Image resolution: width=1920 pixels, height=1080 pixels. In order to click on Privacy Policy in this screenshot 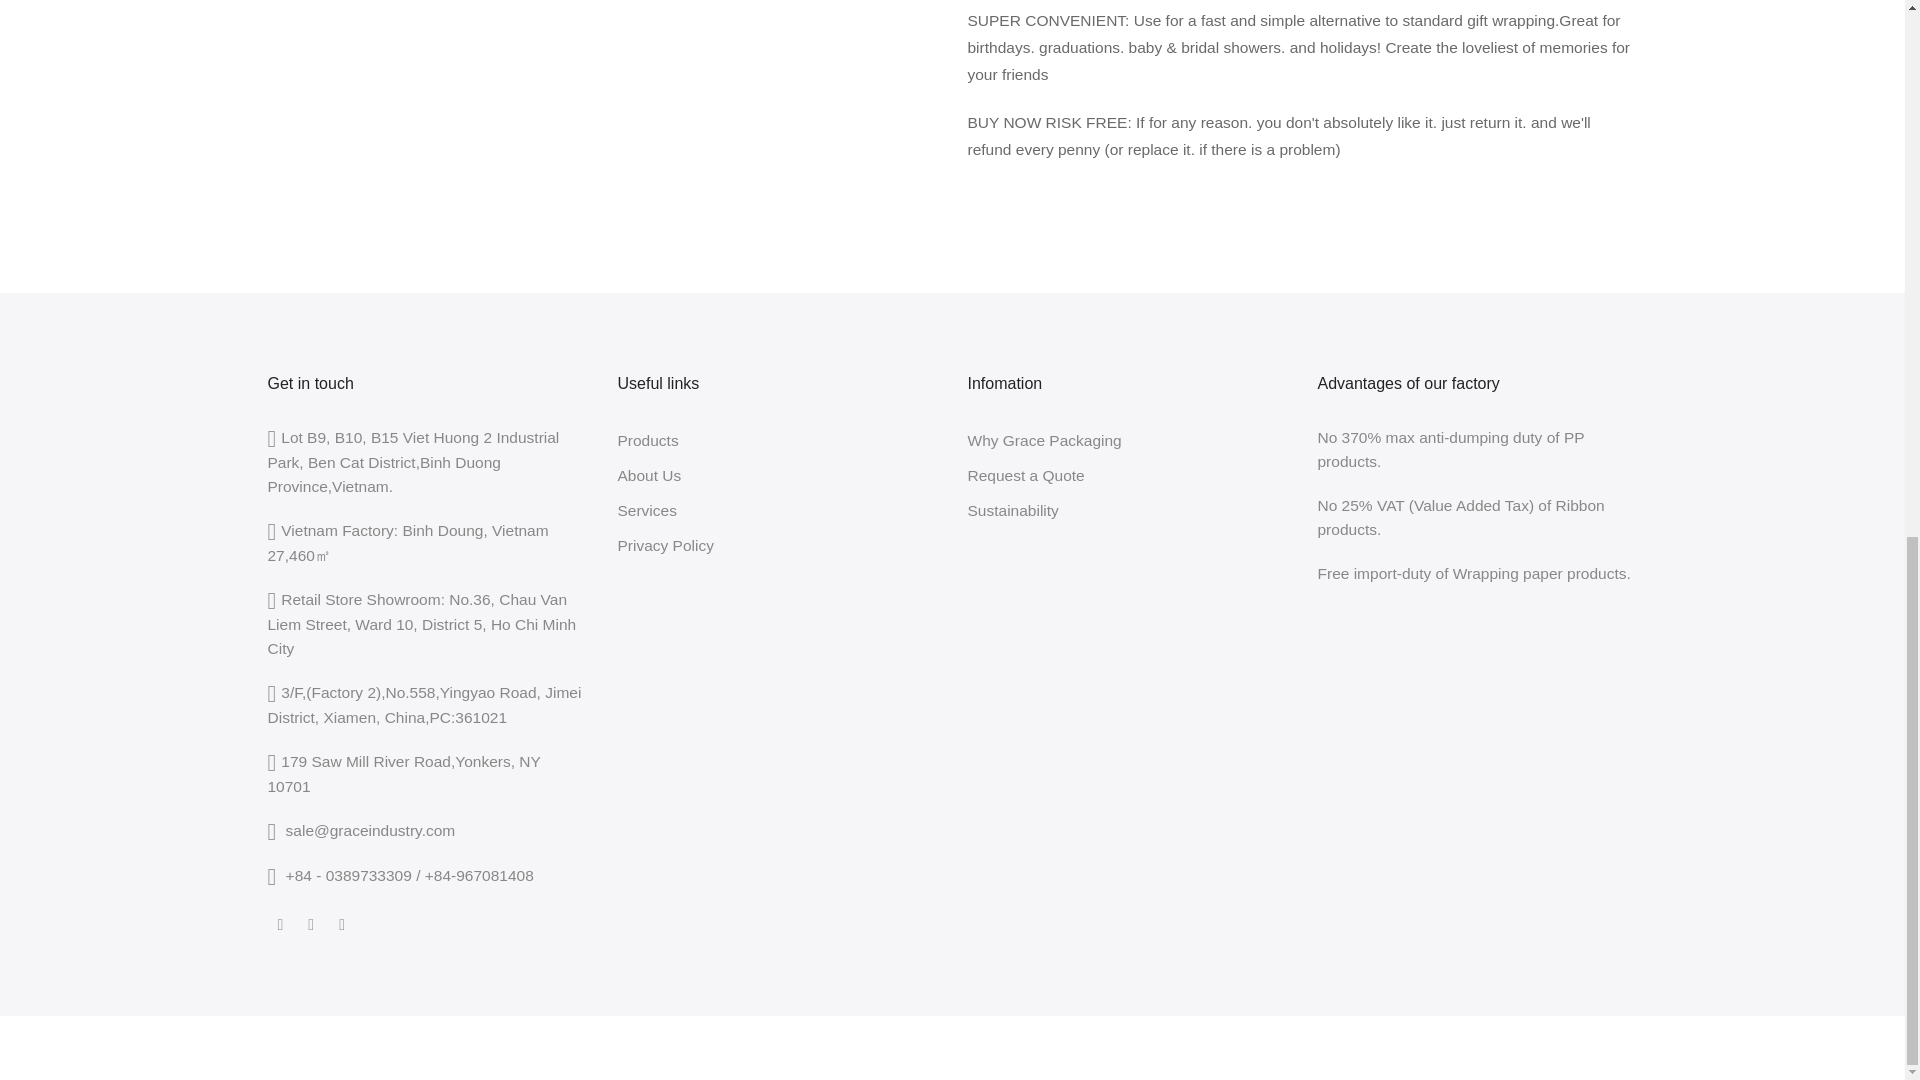, I will do `click(666, 545)`.